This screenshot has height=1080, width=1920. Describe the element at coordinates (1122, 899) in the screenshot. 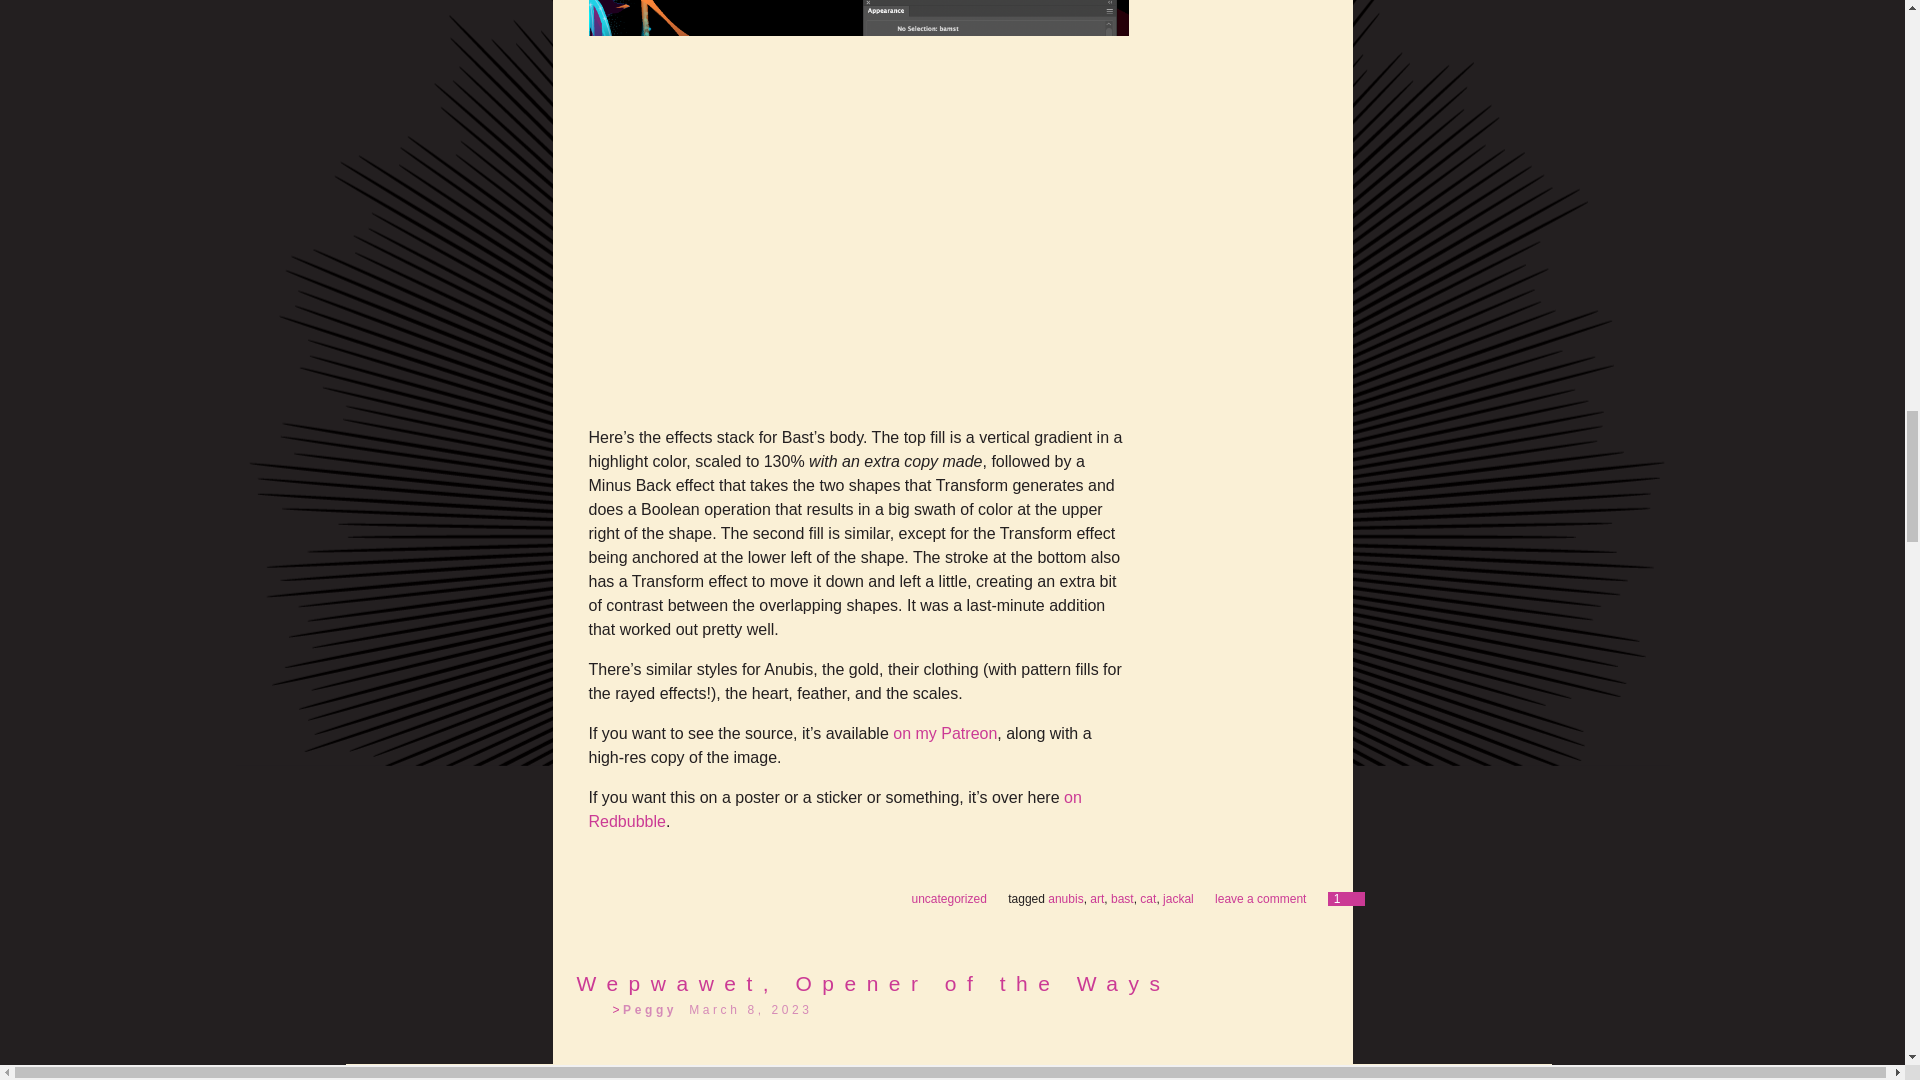

I see `bast` at that location.